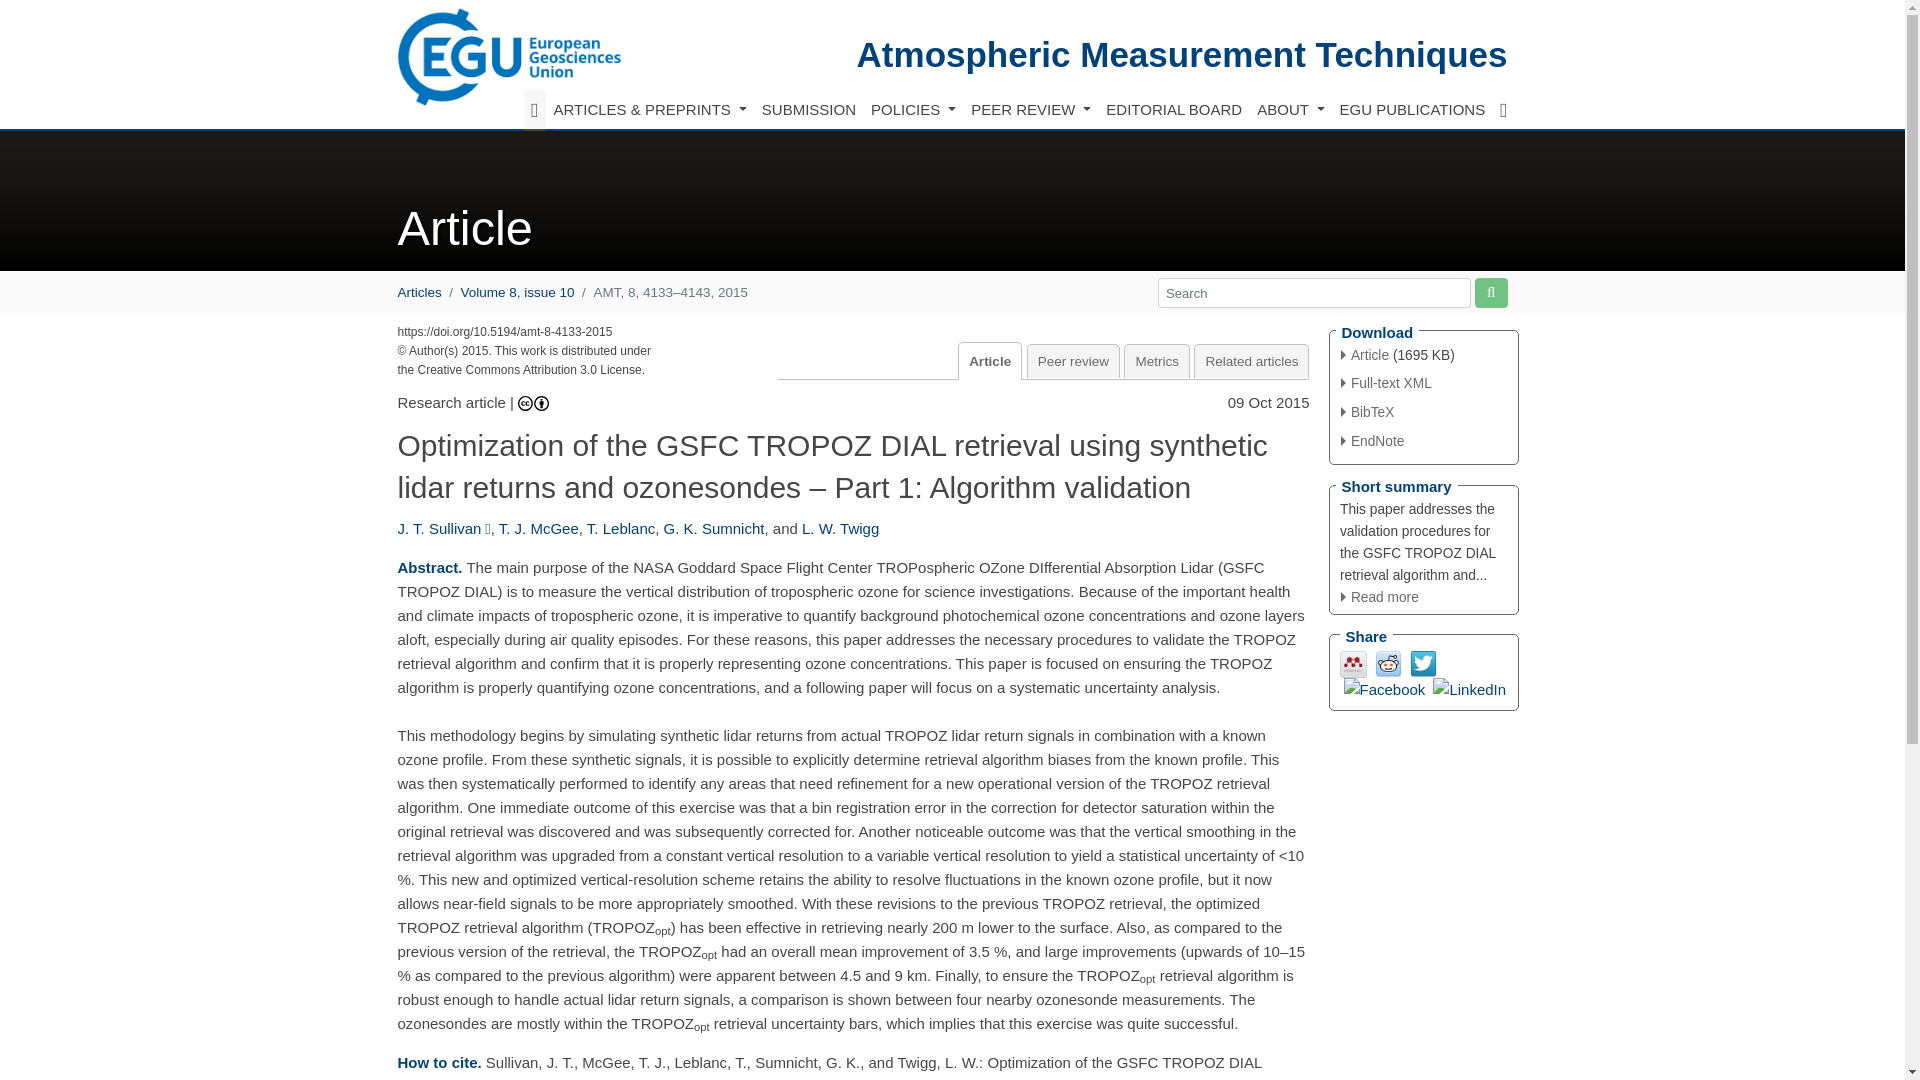 This screenshot has height=1080, width=1920. I want to click on Reddit, so click(1388, 662).